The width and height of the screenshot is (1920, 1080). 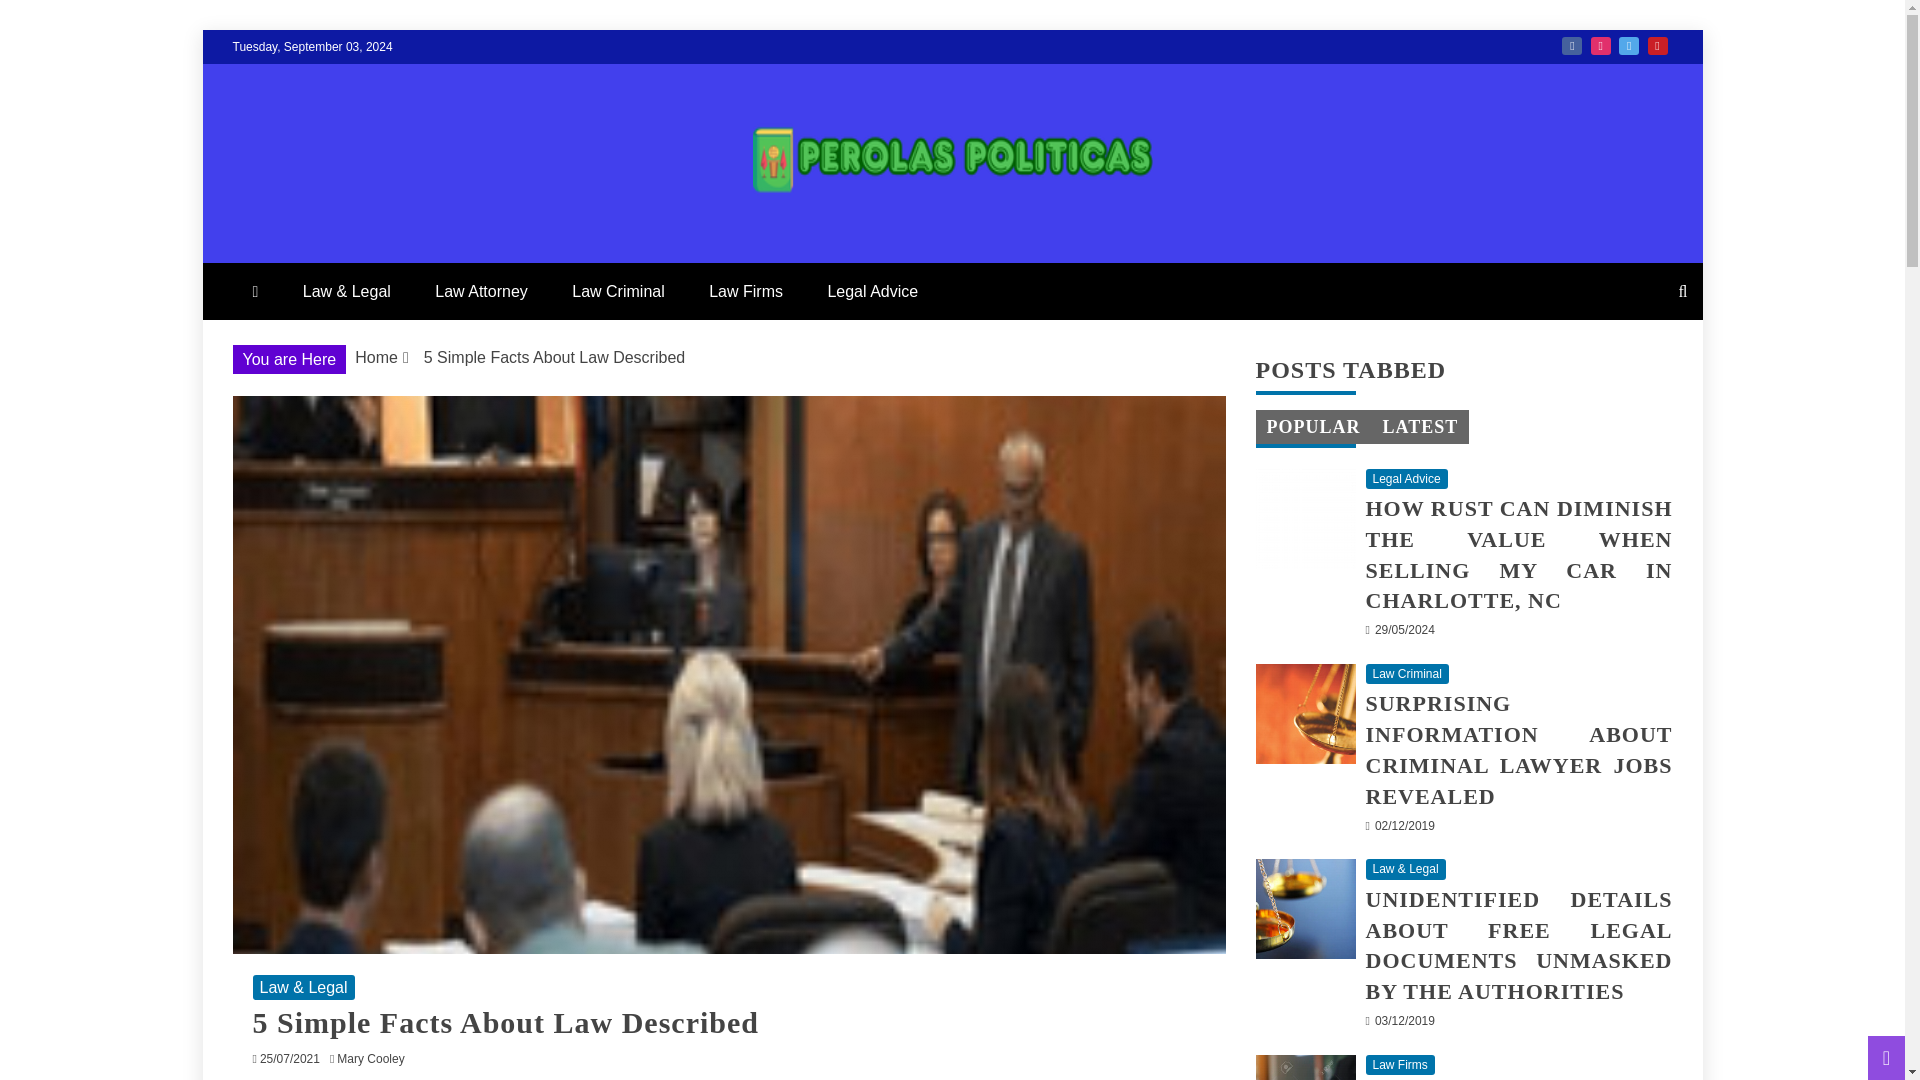 What do you see at coordinates (376, 1058) in the screenshot?
I see `Mary Cooley` at bounding box center [376, 1058].